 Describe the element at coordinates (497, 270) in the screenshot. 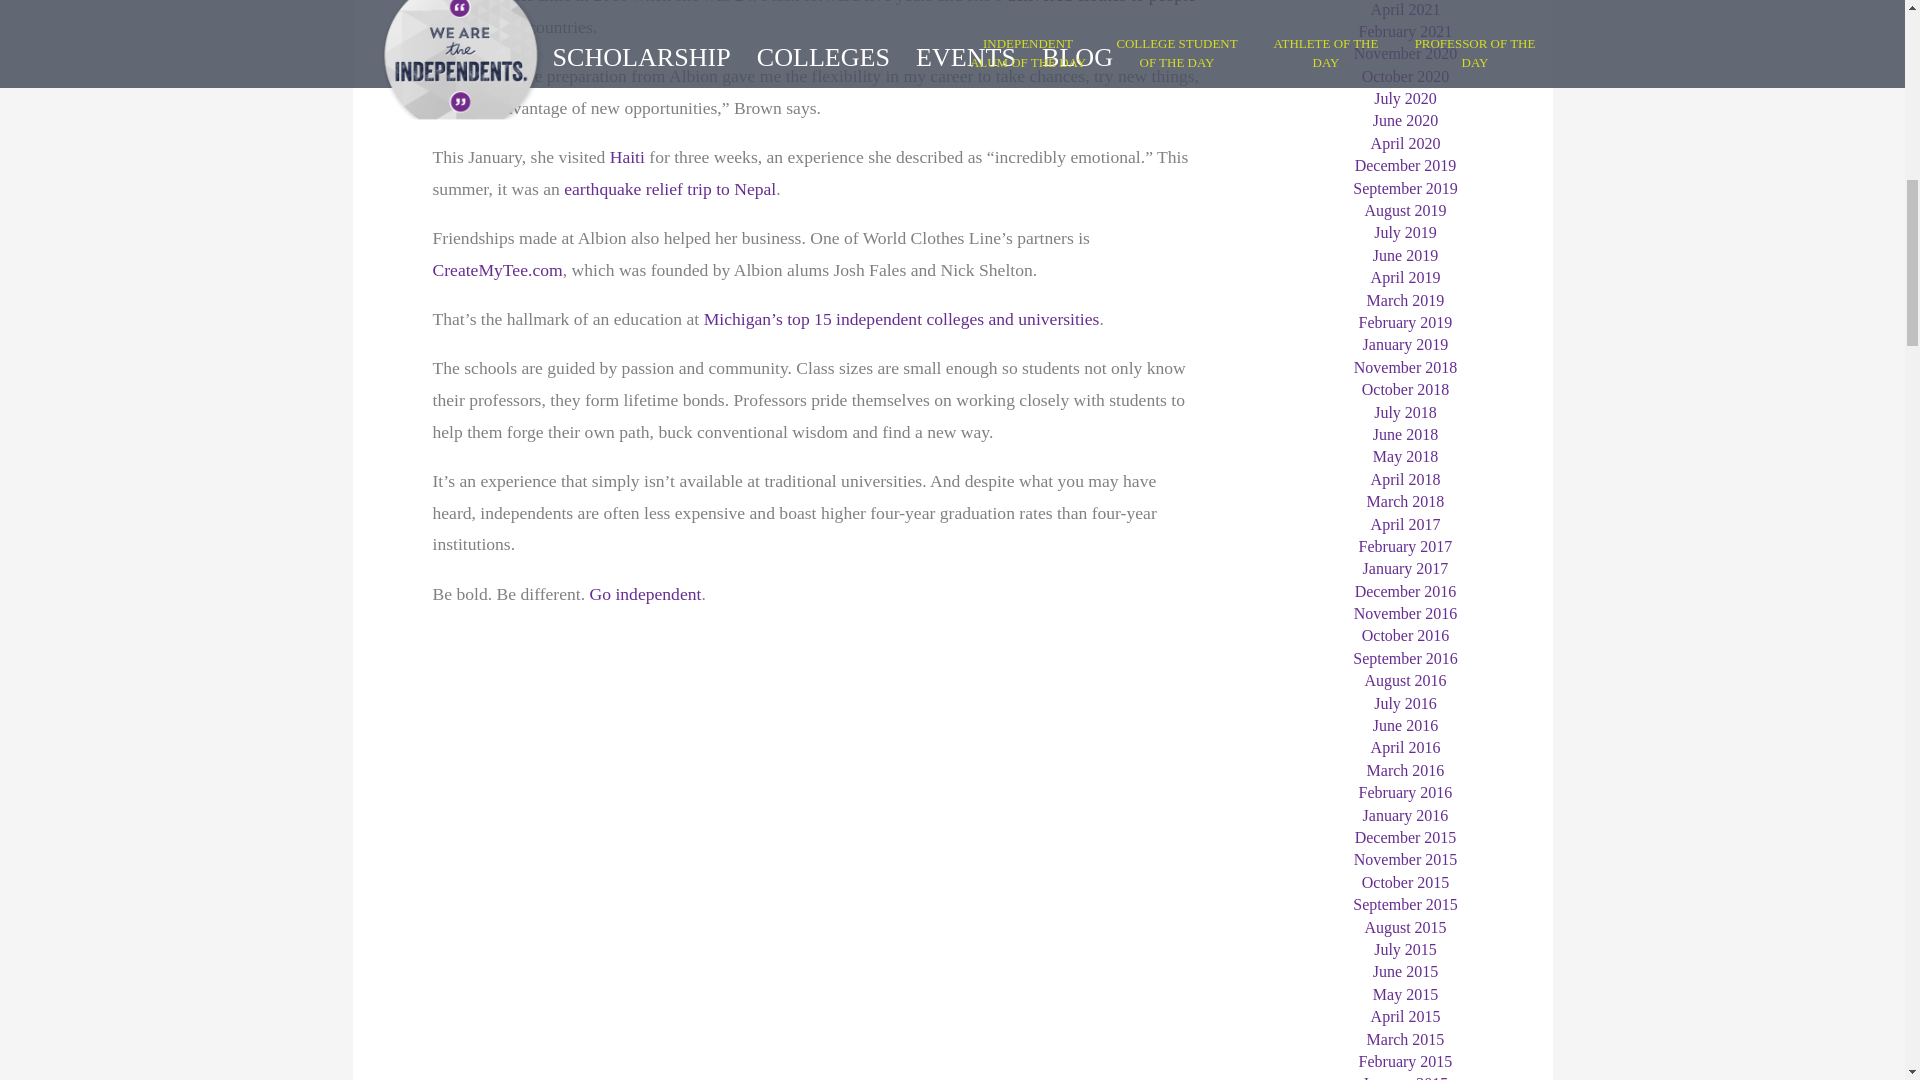

I see `CreateMyTee.com` at that location.